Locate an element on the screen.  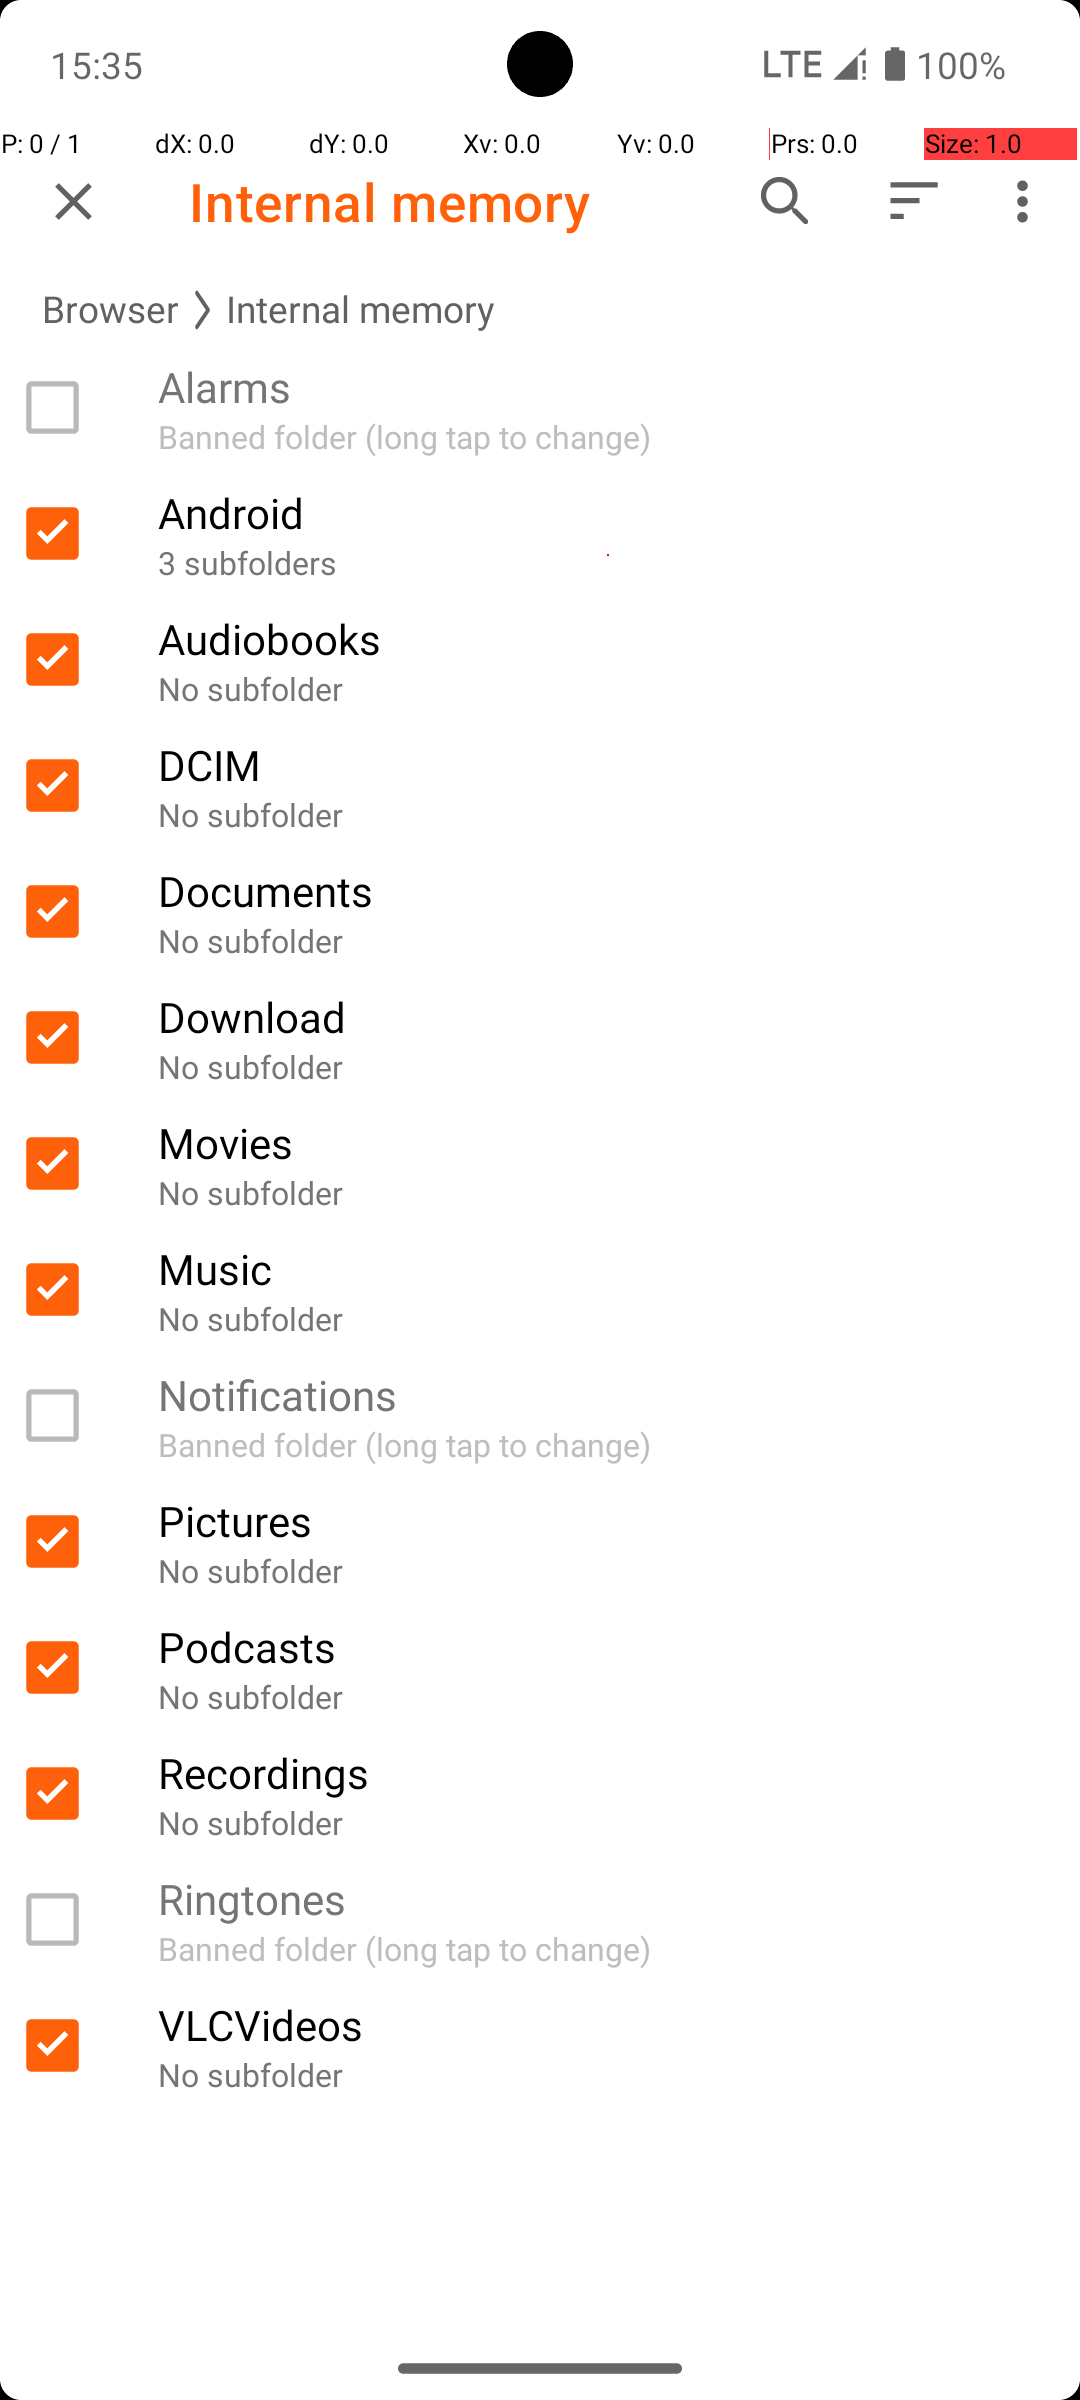
Folder: Alarms is located at coordinates (540, 408).